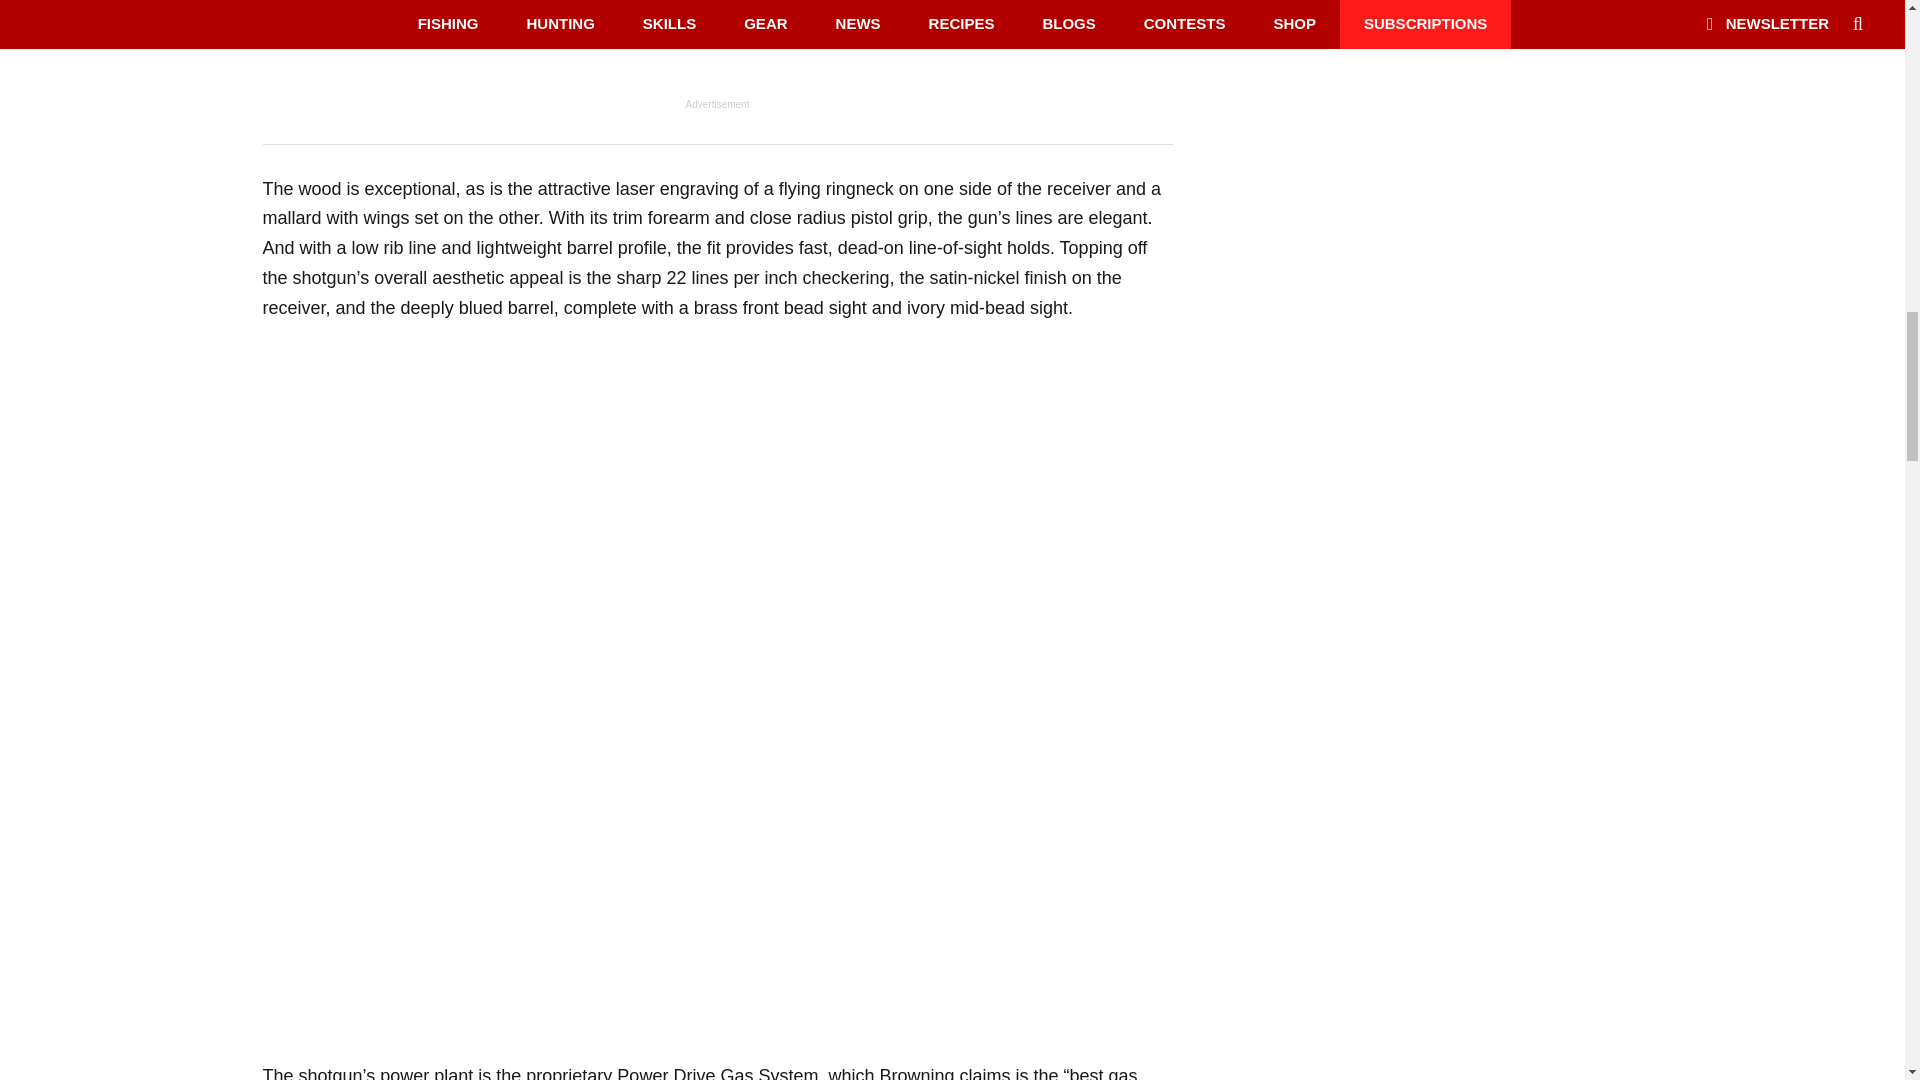 The width and height of the screenshot is (1920, 1080). Describe the element at coordinates (718, 48) in the screenshot. I see `3rd party ad content` at that location.